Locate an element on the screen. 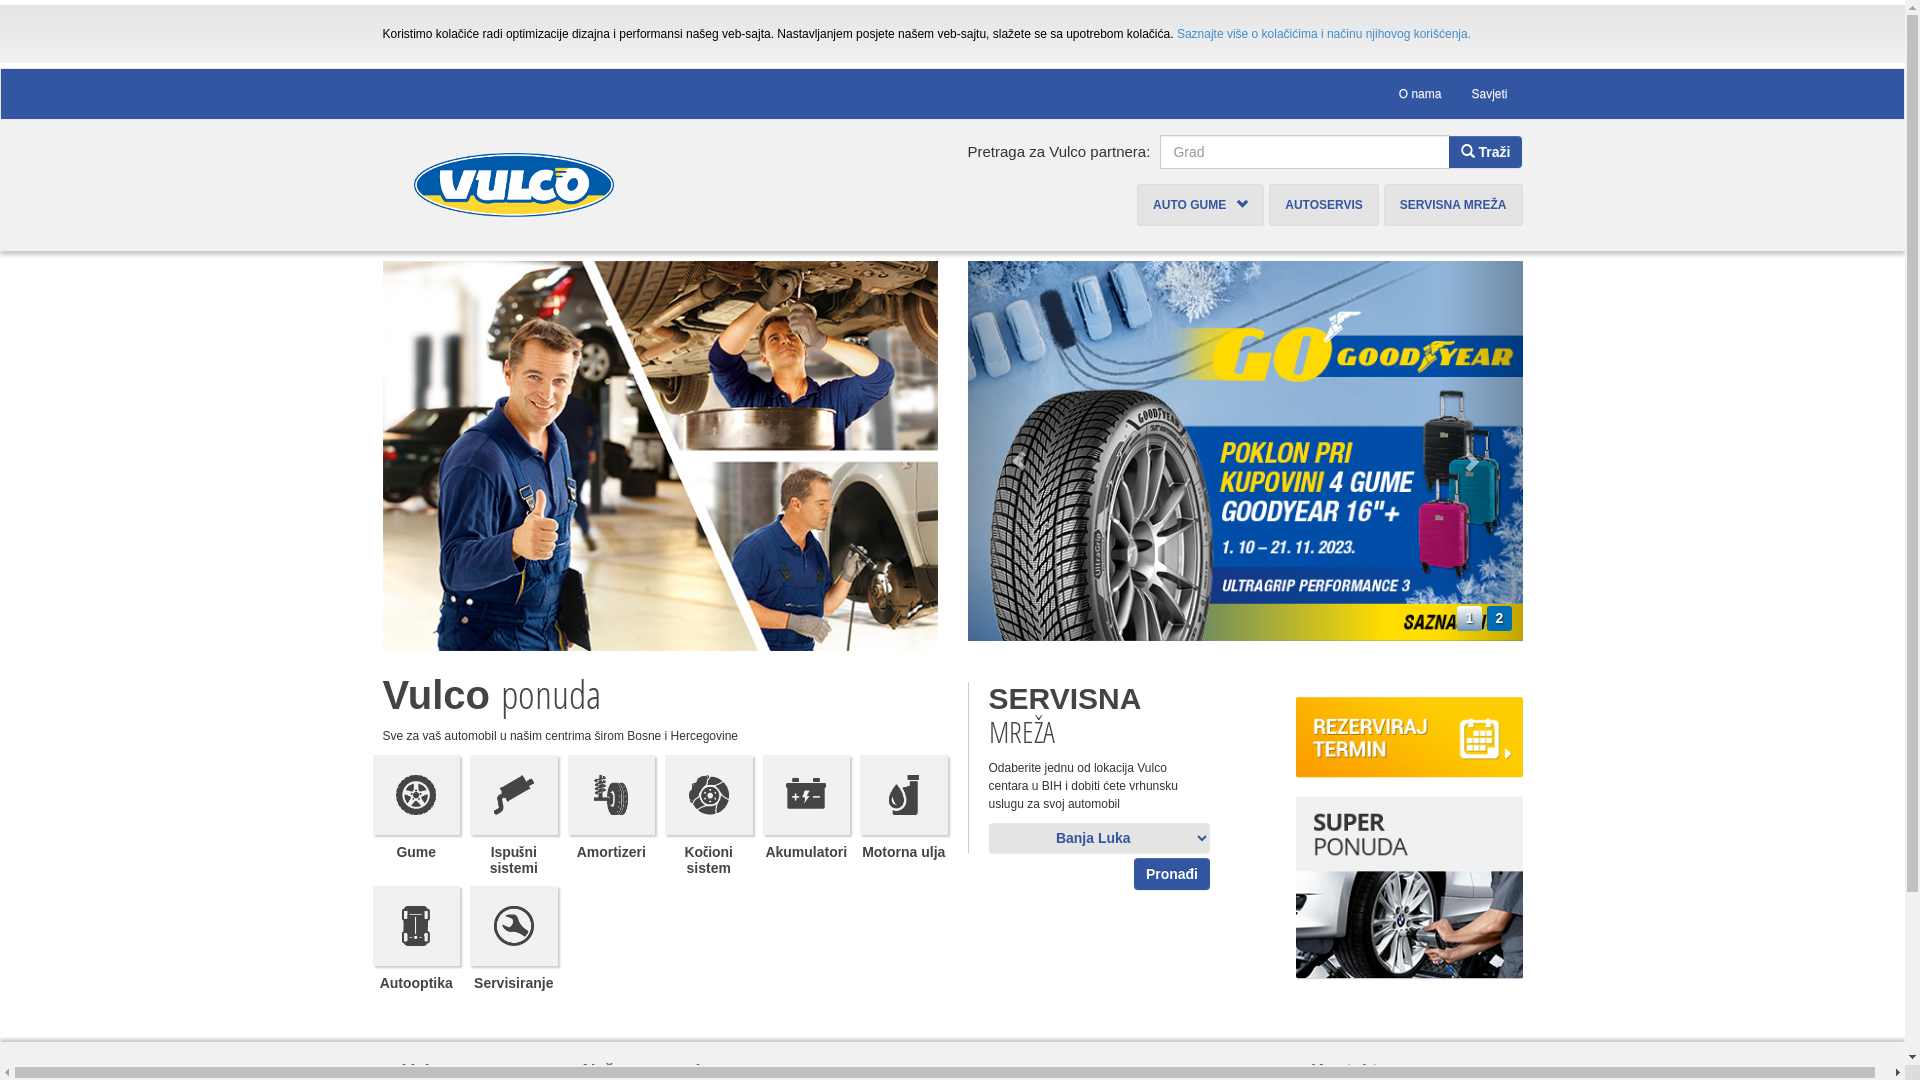 Image resolution: width=1920 pixels, height=1080 pixels. AUTOSERVIS is located at coordinates (1324, 205).